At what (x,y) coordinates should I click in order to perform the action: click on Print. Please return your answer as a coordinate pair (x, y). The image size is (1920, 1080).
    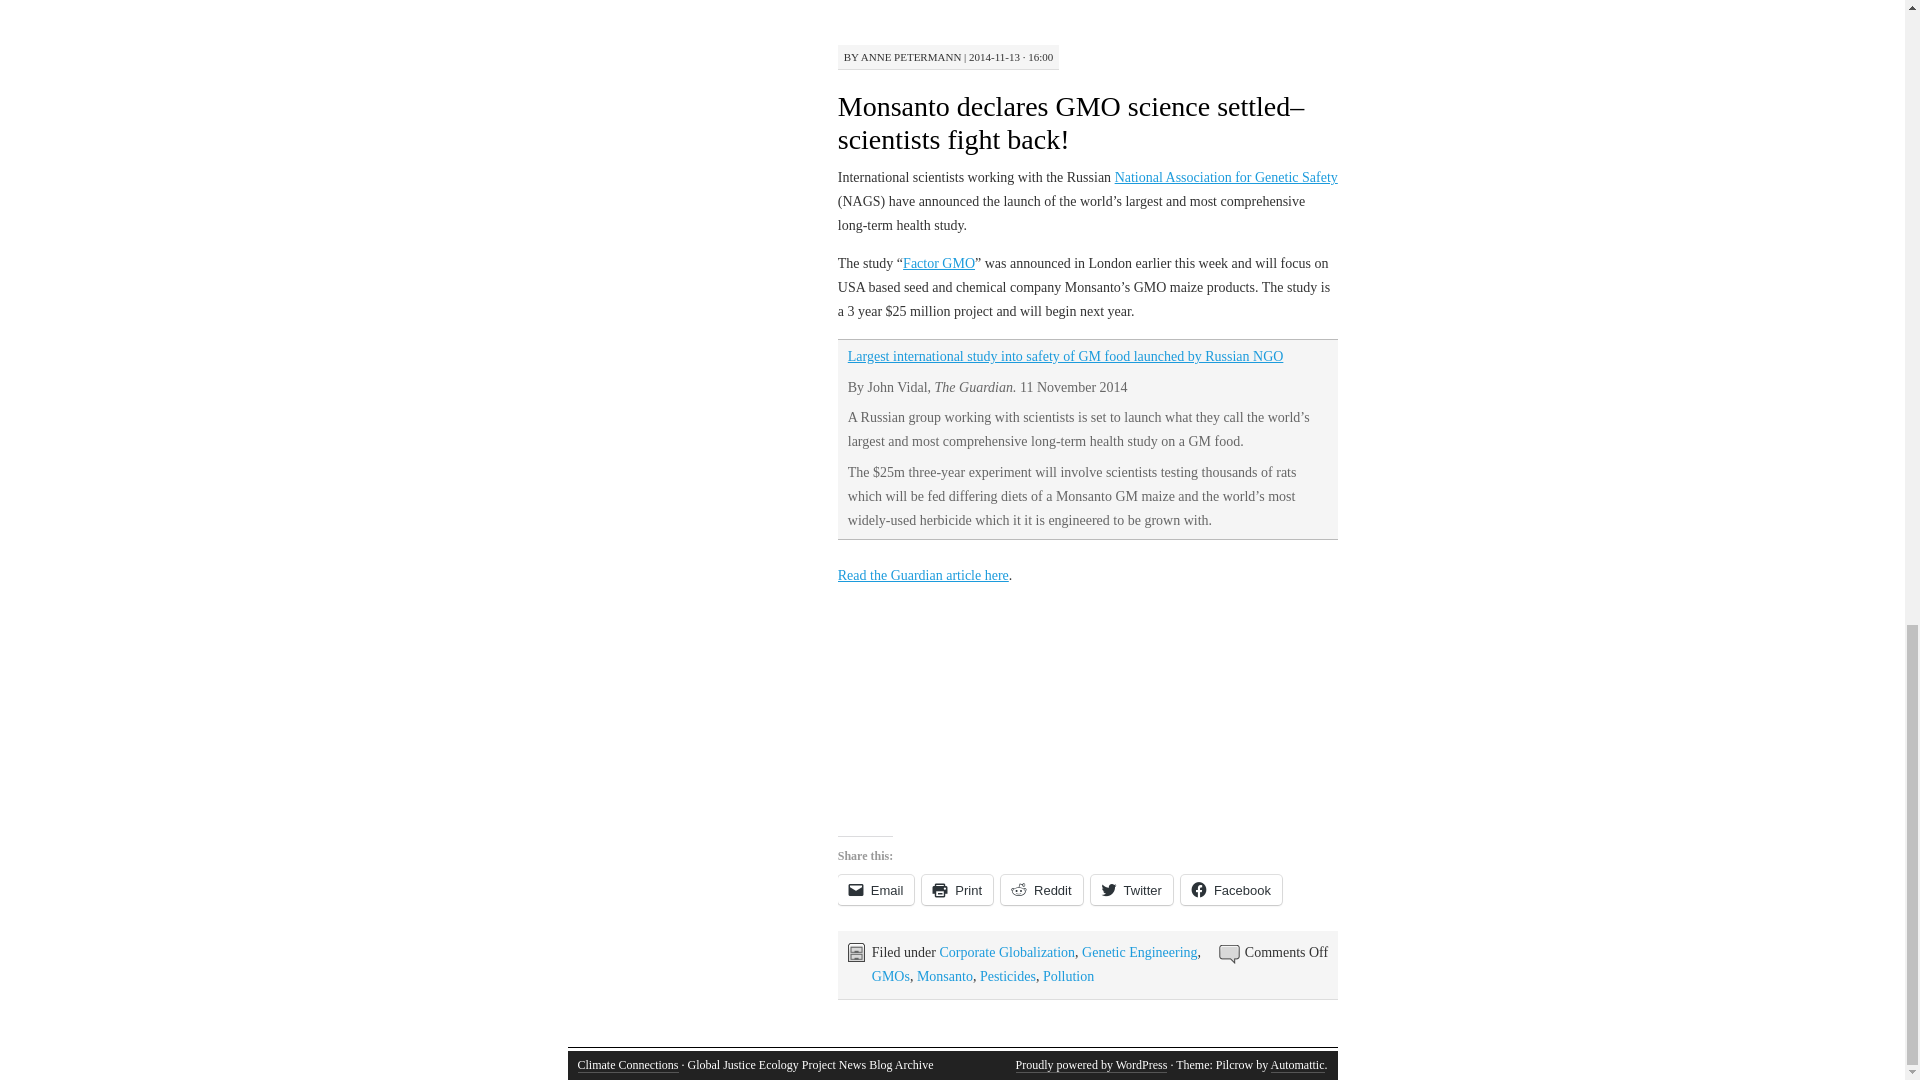
    Looking at the image, I should click on (956, 890).